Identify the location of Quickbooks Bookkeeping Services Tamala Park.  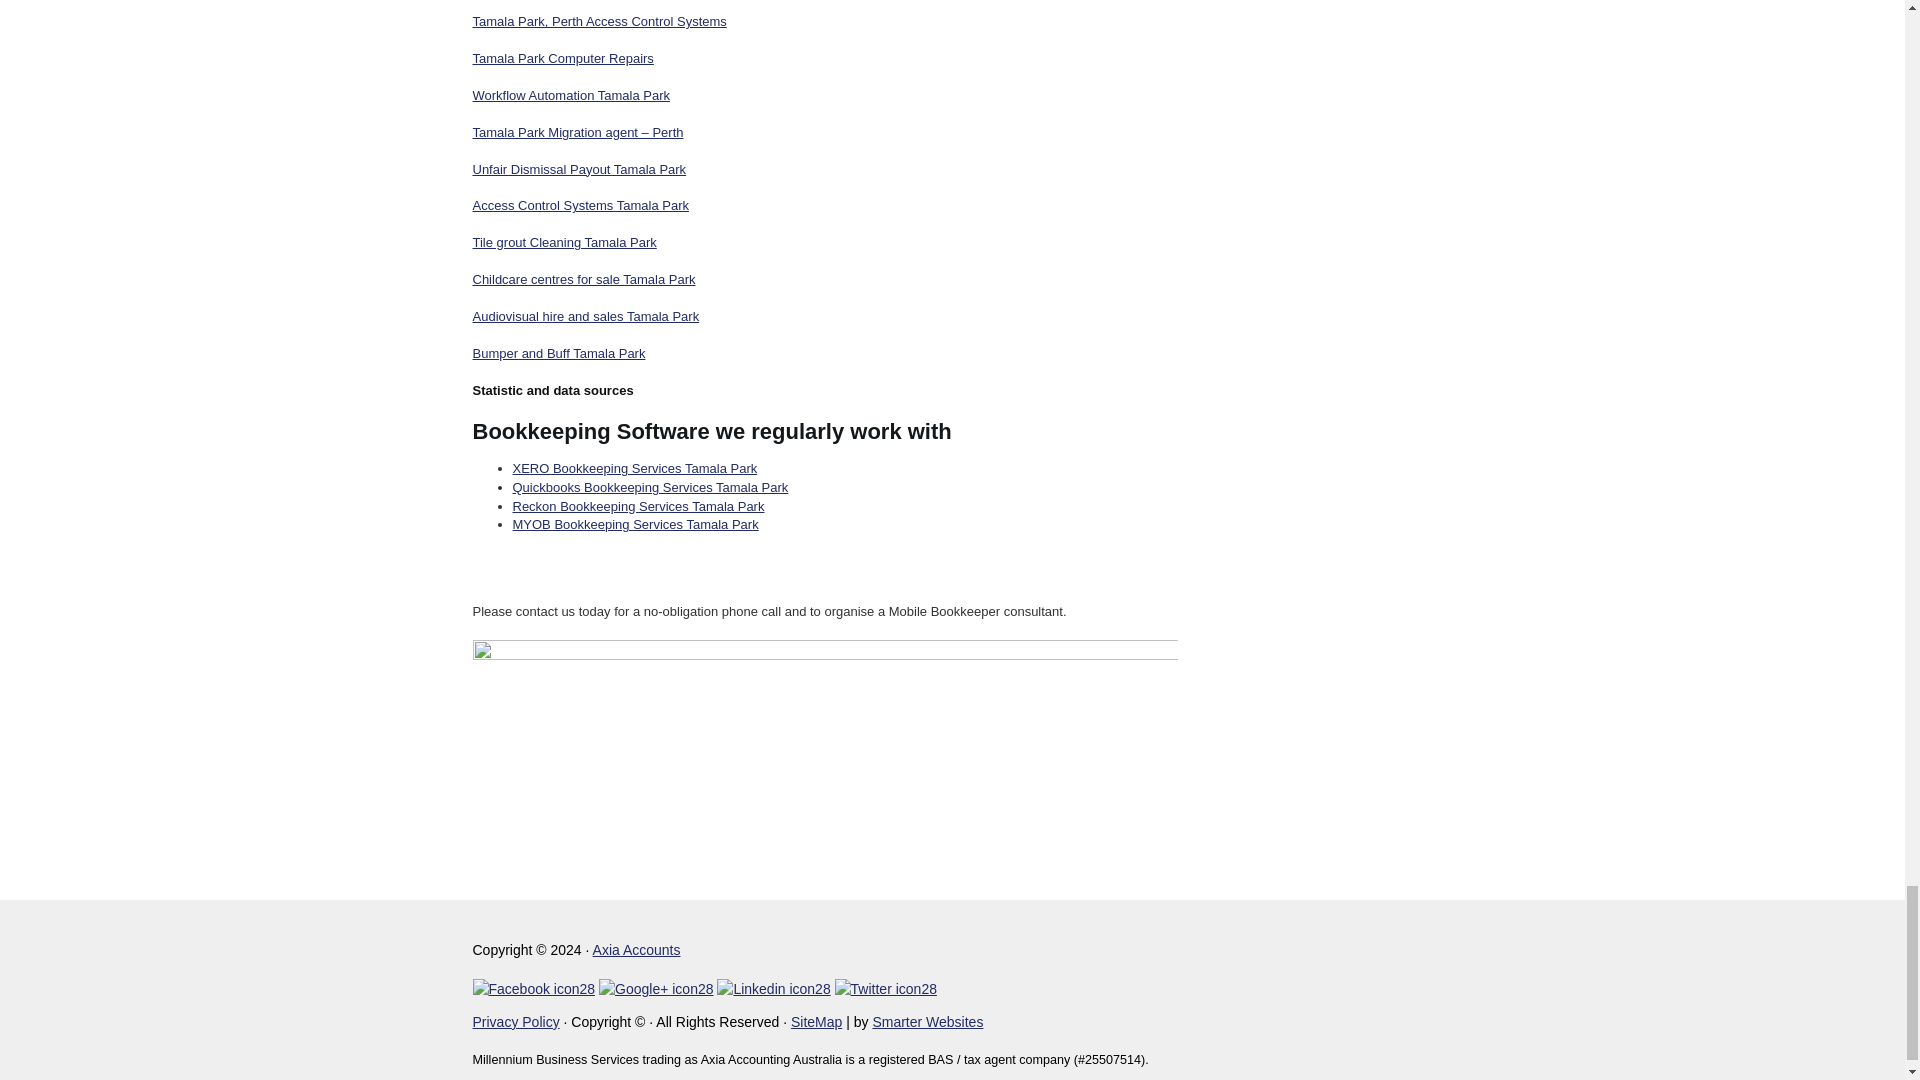
(650, 486).